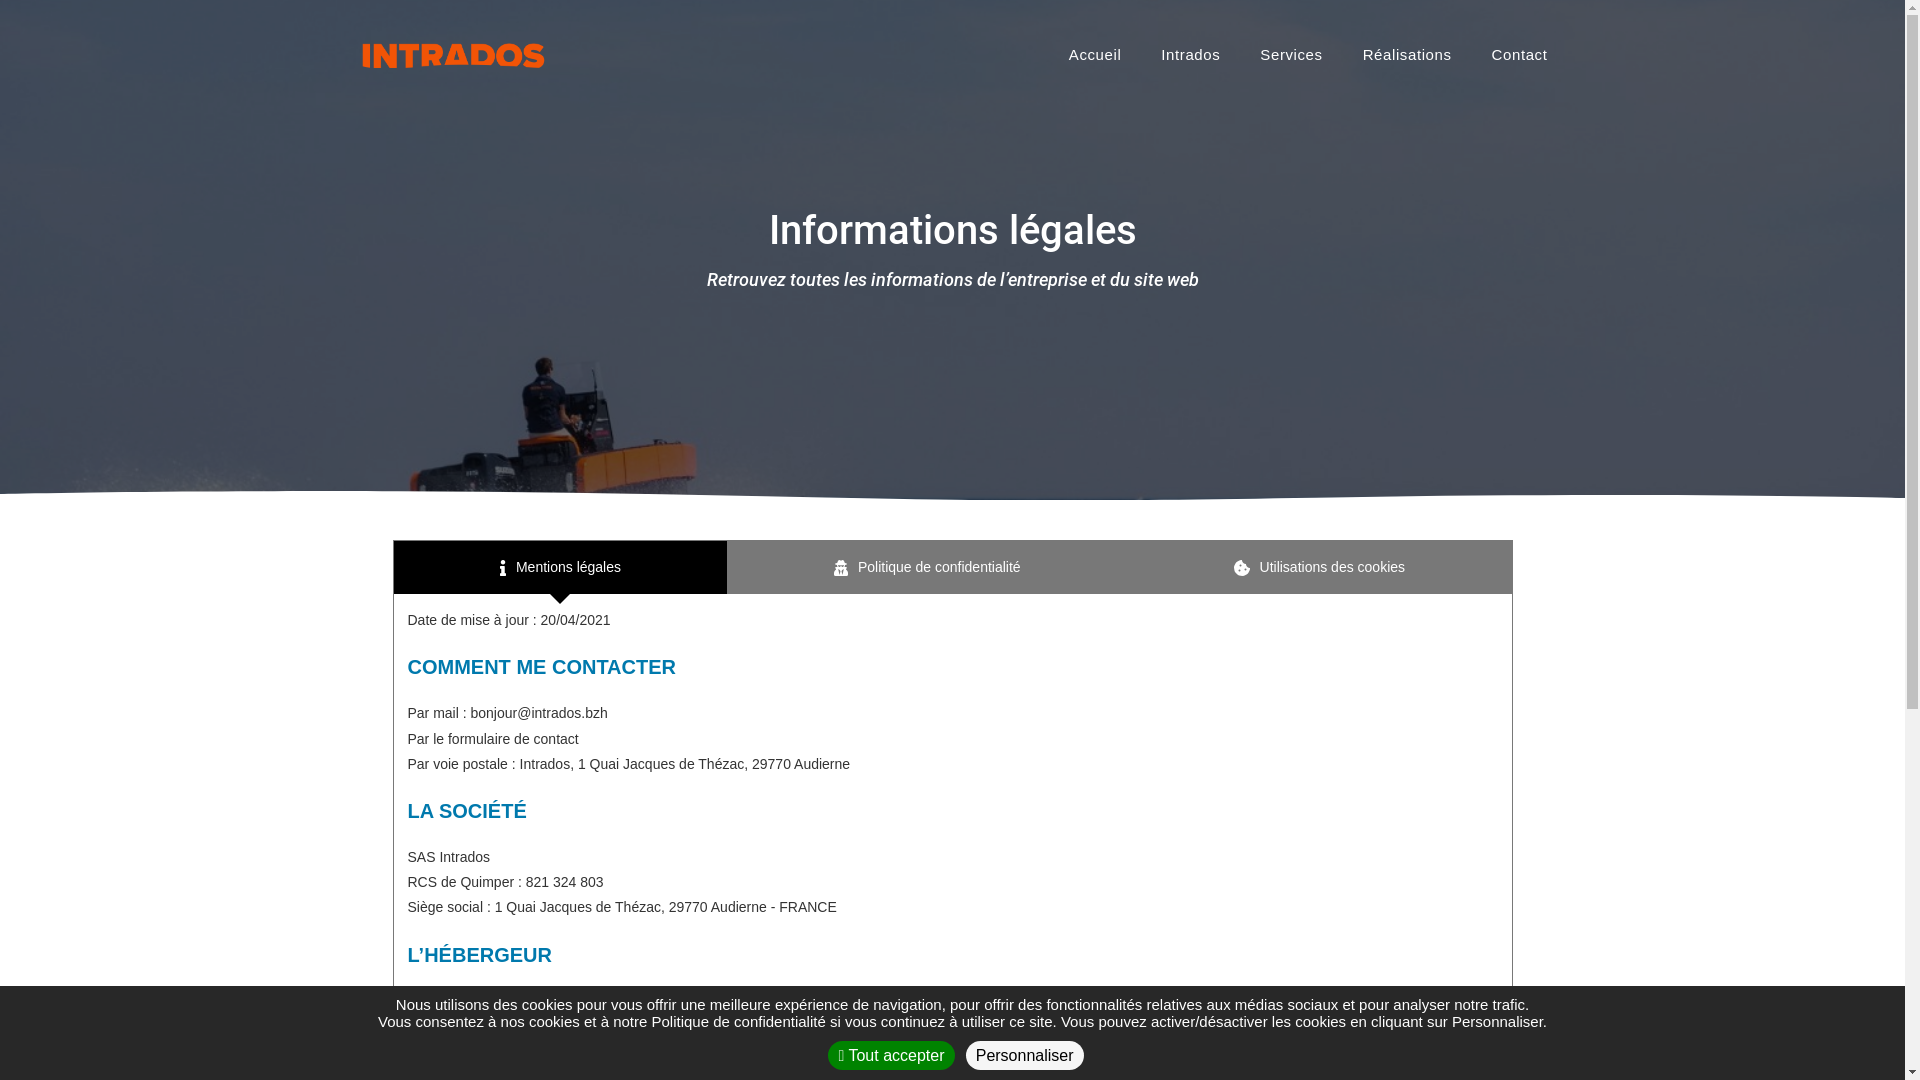 Image resolution: width=1920 pixels, height=1080 pixels. Describe the element at coordinates (891, 1056) in the screenshot. I see `Tout accepter` at that location.